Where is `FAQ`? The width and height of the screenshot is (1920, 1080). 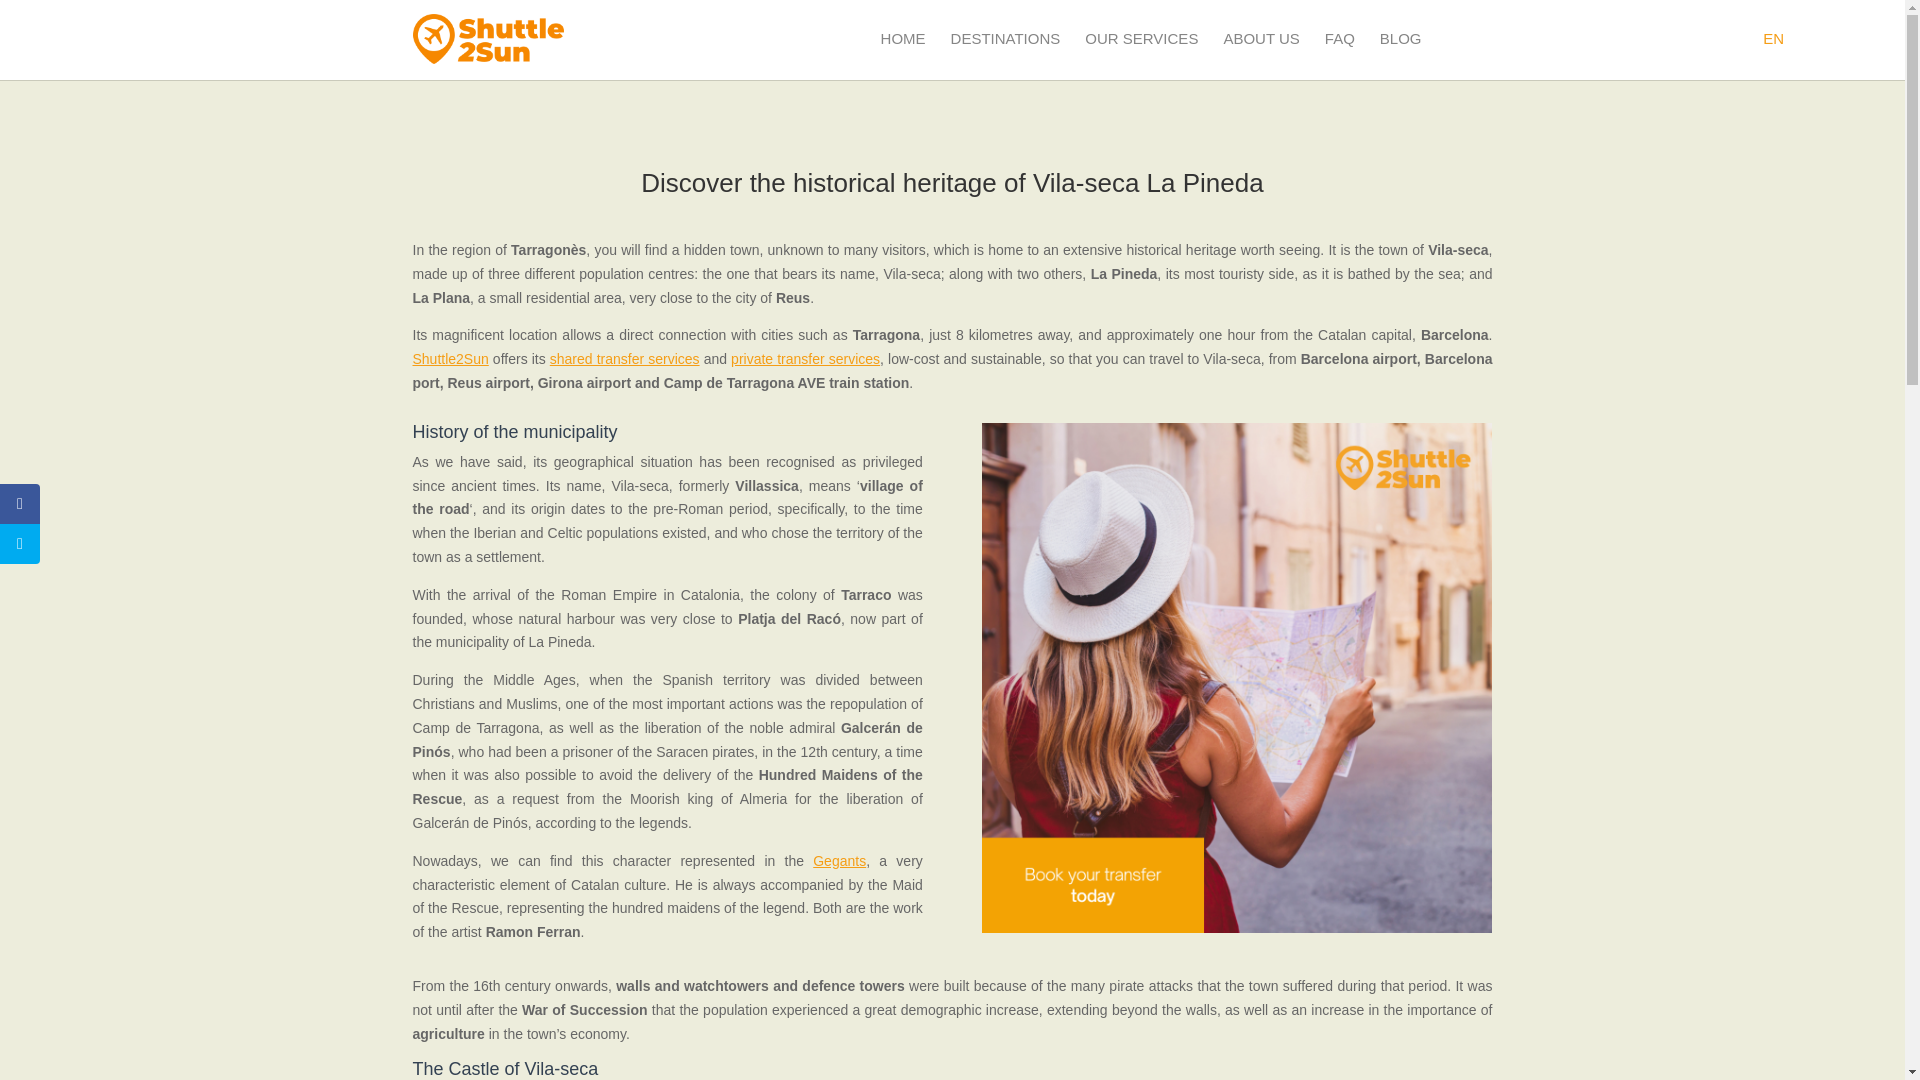
FAQ is located at coordinates (1340, 38).